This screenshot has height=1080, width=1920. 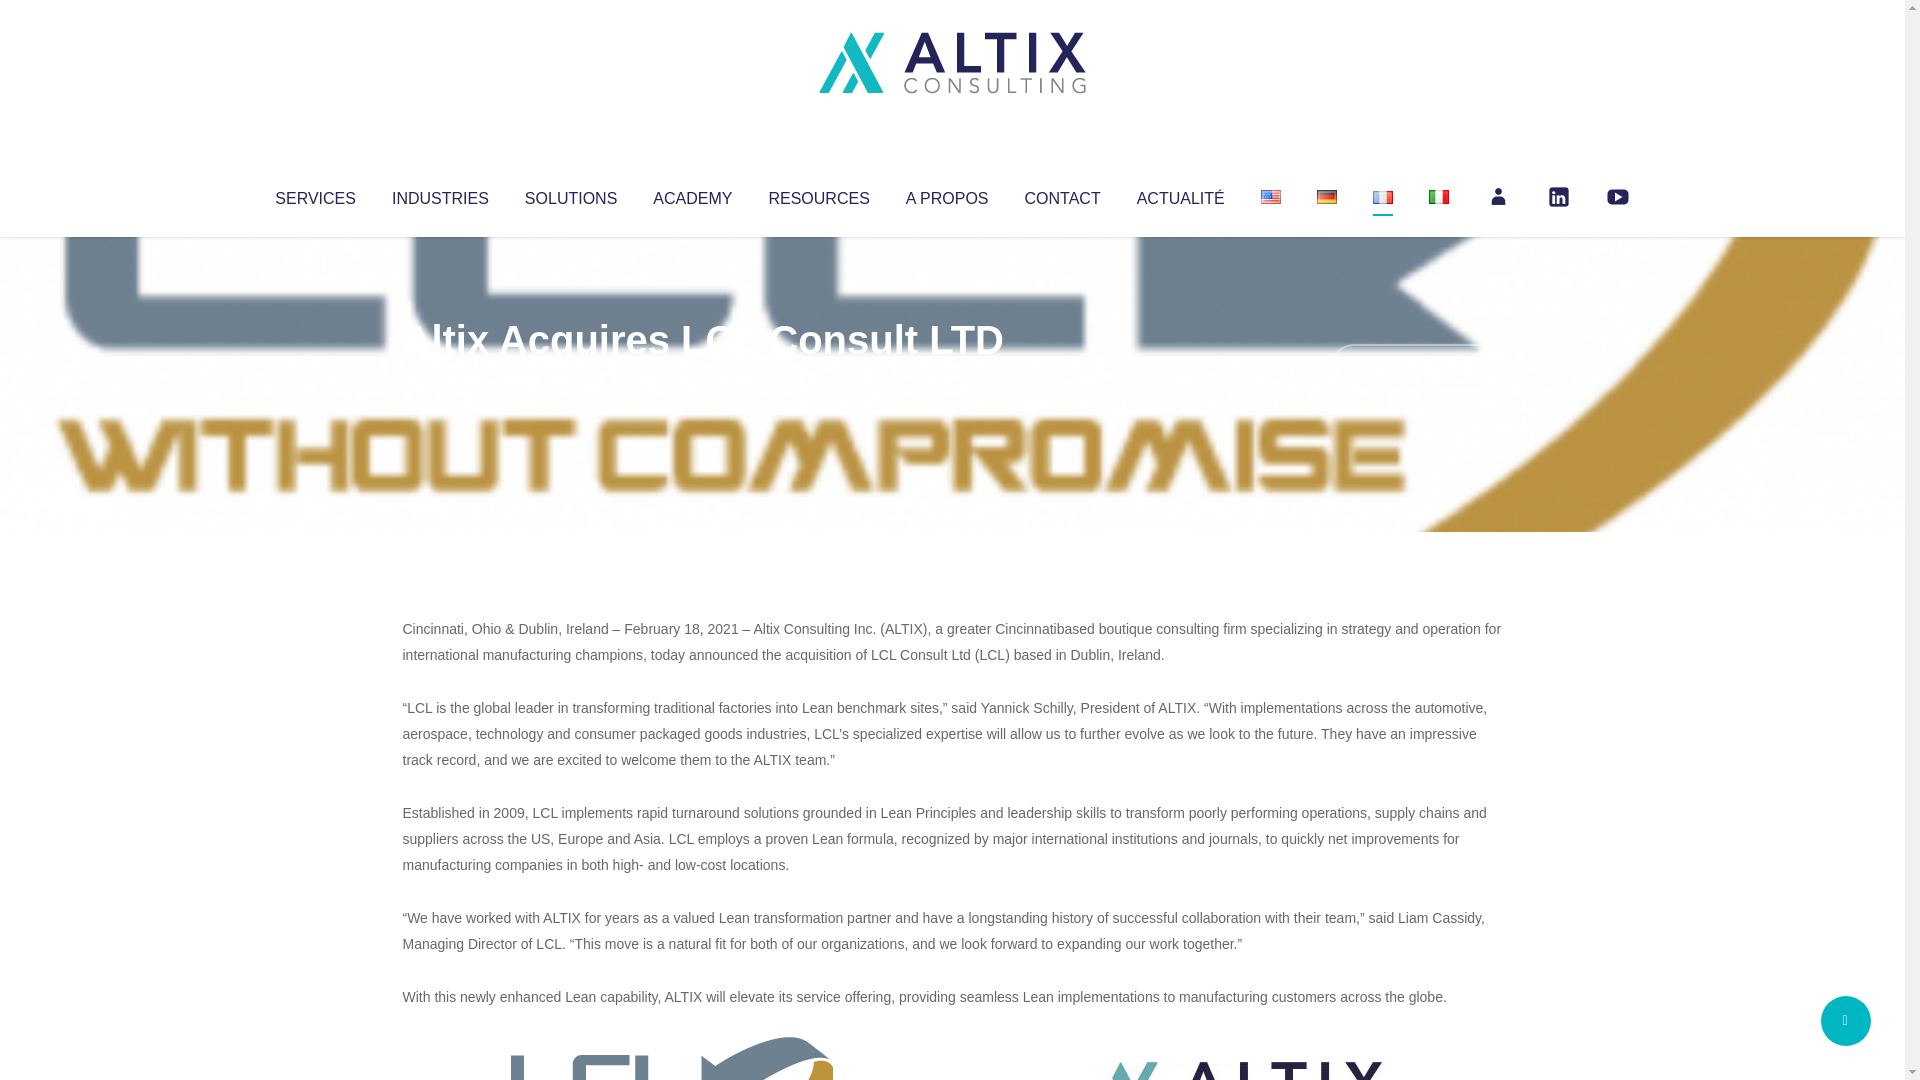 What do you see at coordinates (699, 380) in the screenshot?
I see `Uncategorized` at bounding box center [699, 380].